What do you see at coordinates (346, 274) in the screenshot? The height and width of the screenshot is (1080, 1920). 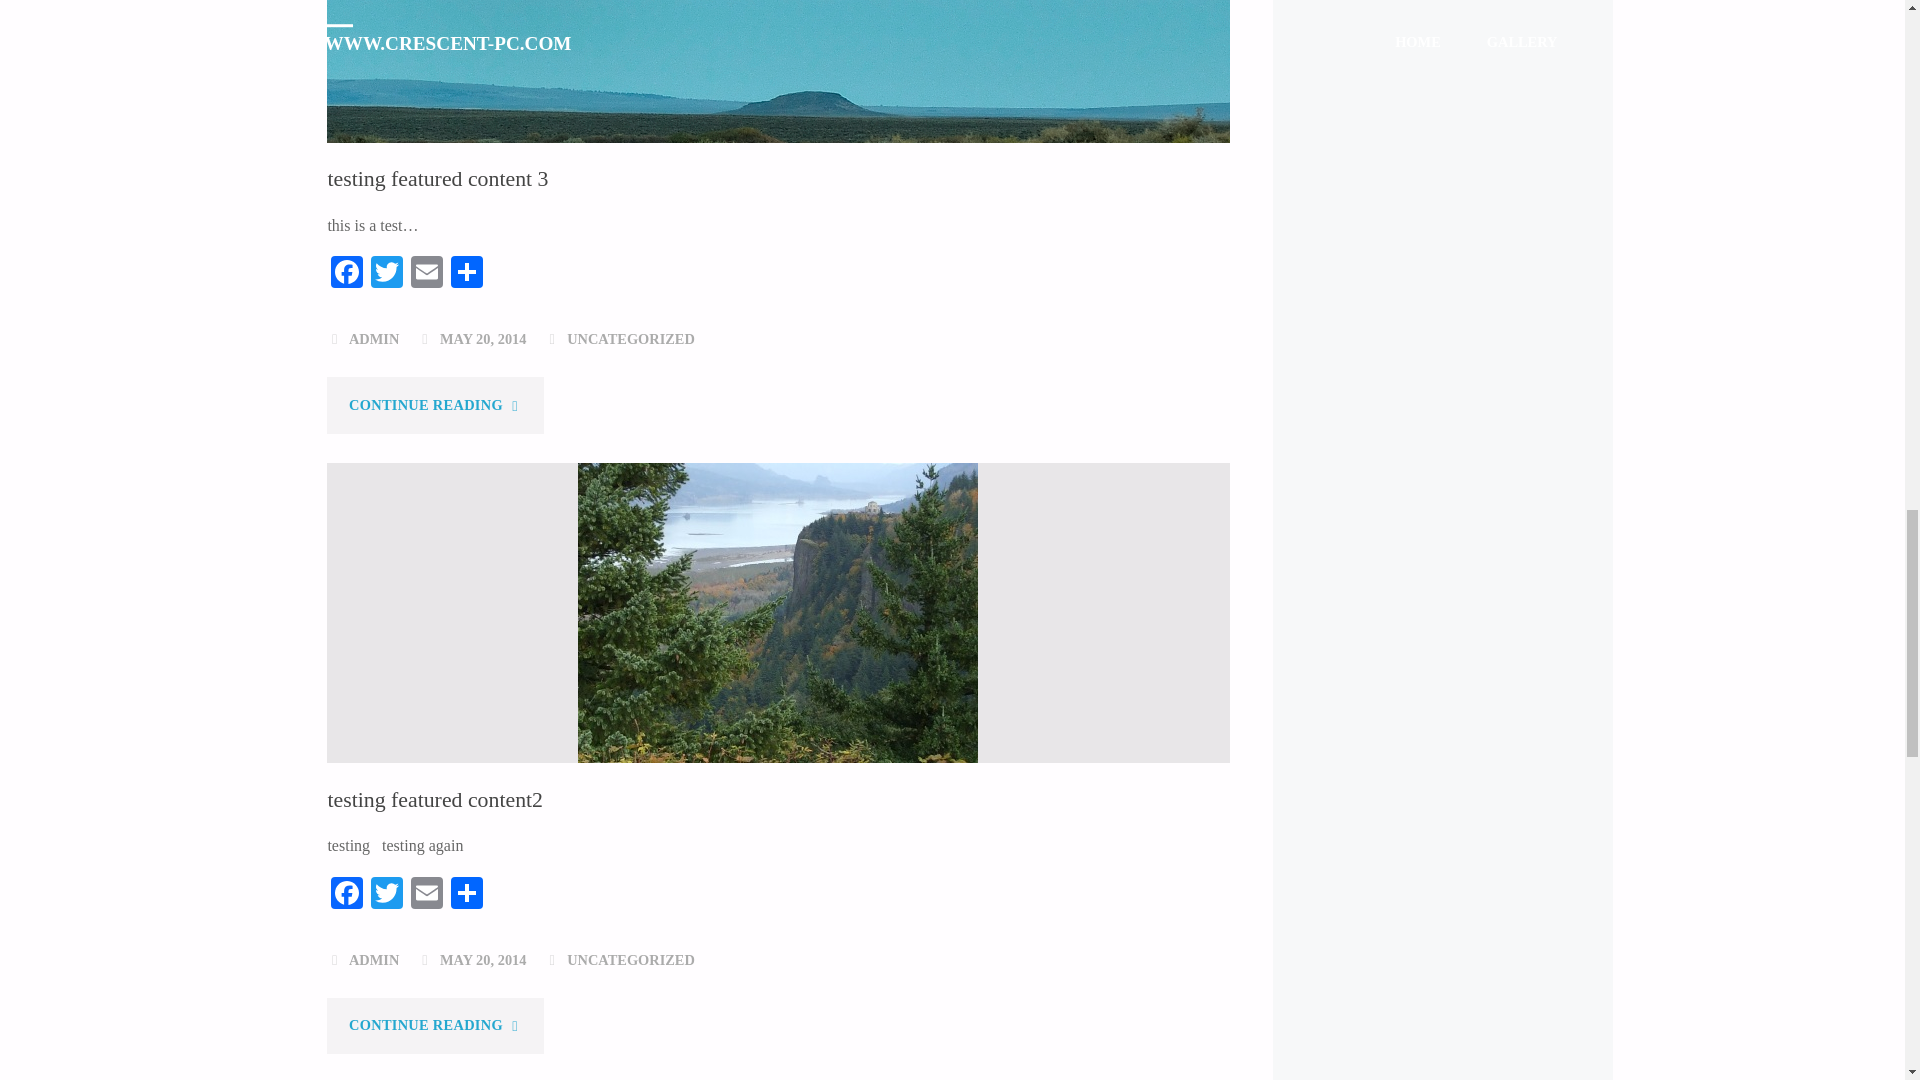 I see `Facebook` at bounding box center [346, 274].